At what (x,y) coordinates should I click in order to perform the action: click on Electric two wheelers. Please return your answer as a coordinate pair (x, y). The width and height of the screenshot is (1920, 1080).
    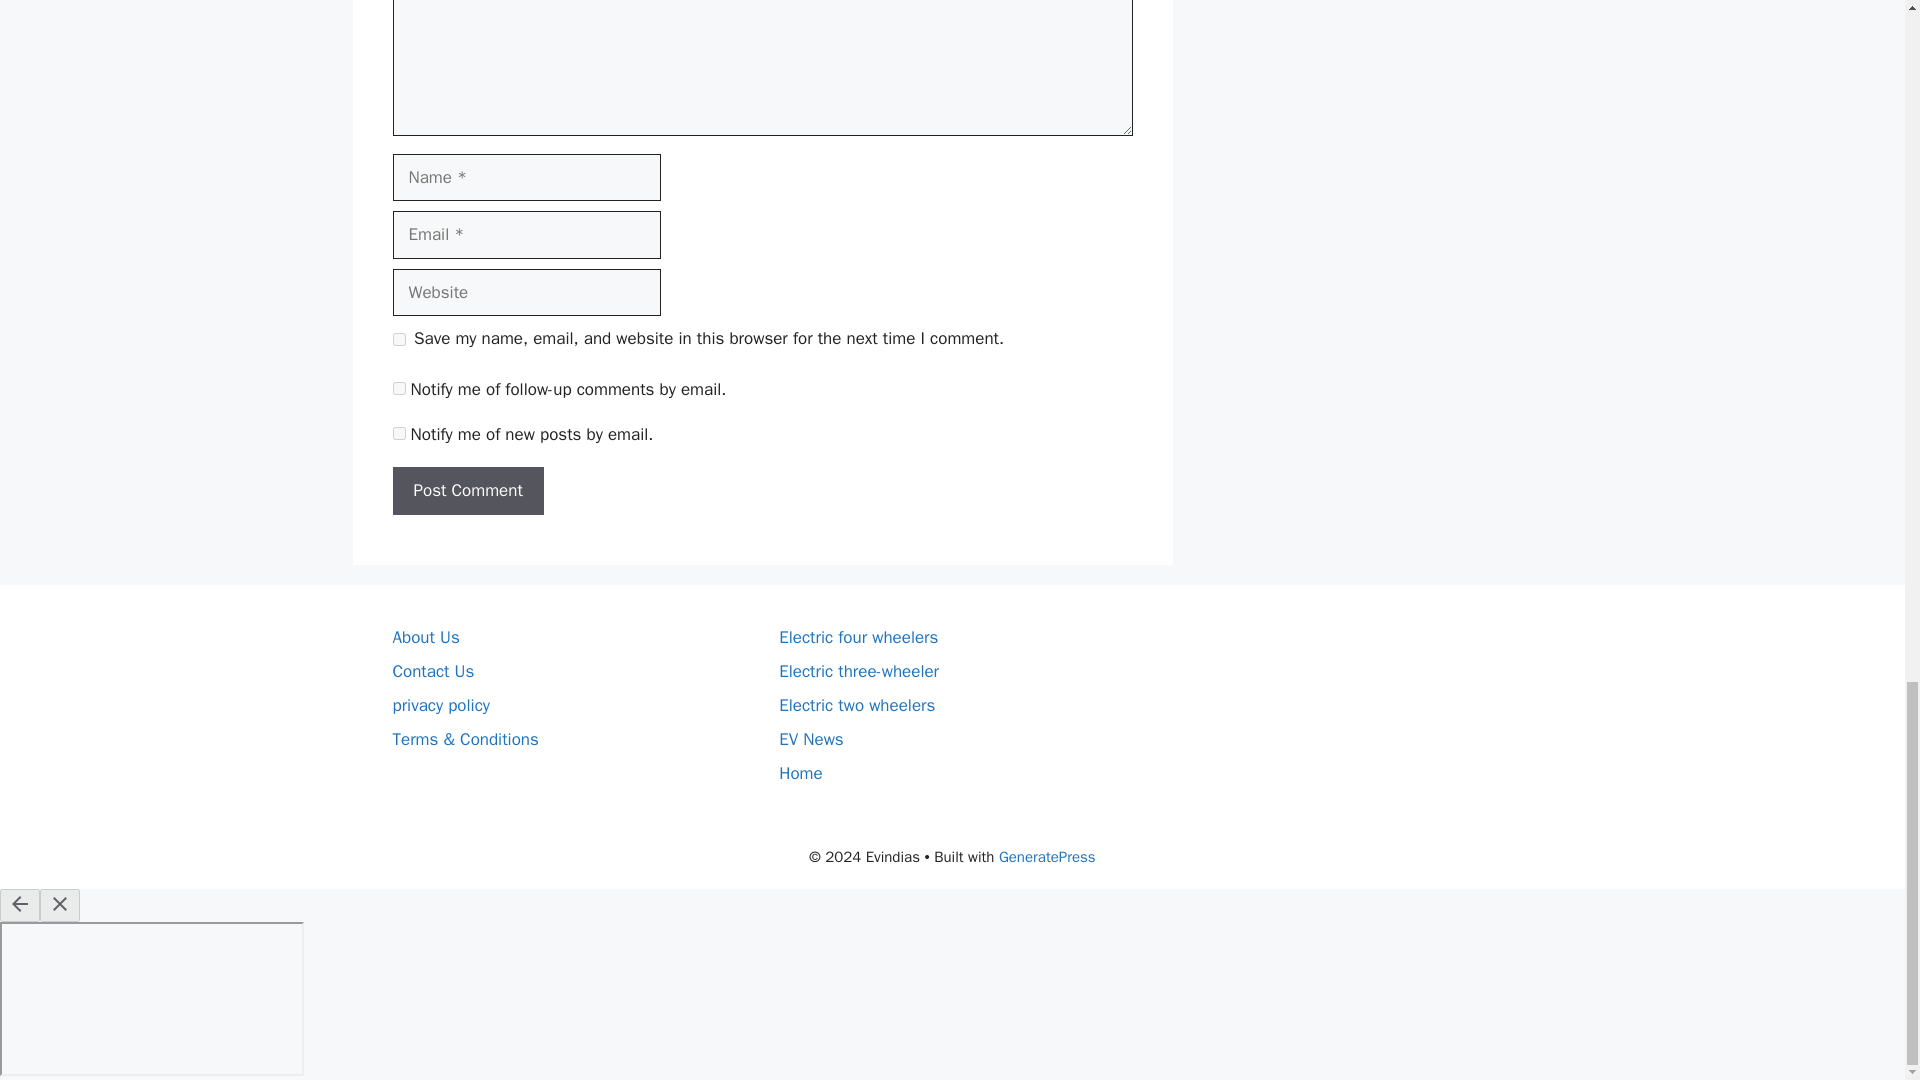
    Looking at the image, I should click on (857, 706).